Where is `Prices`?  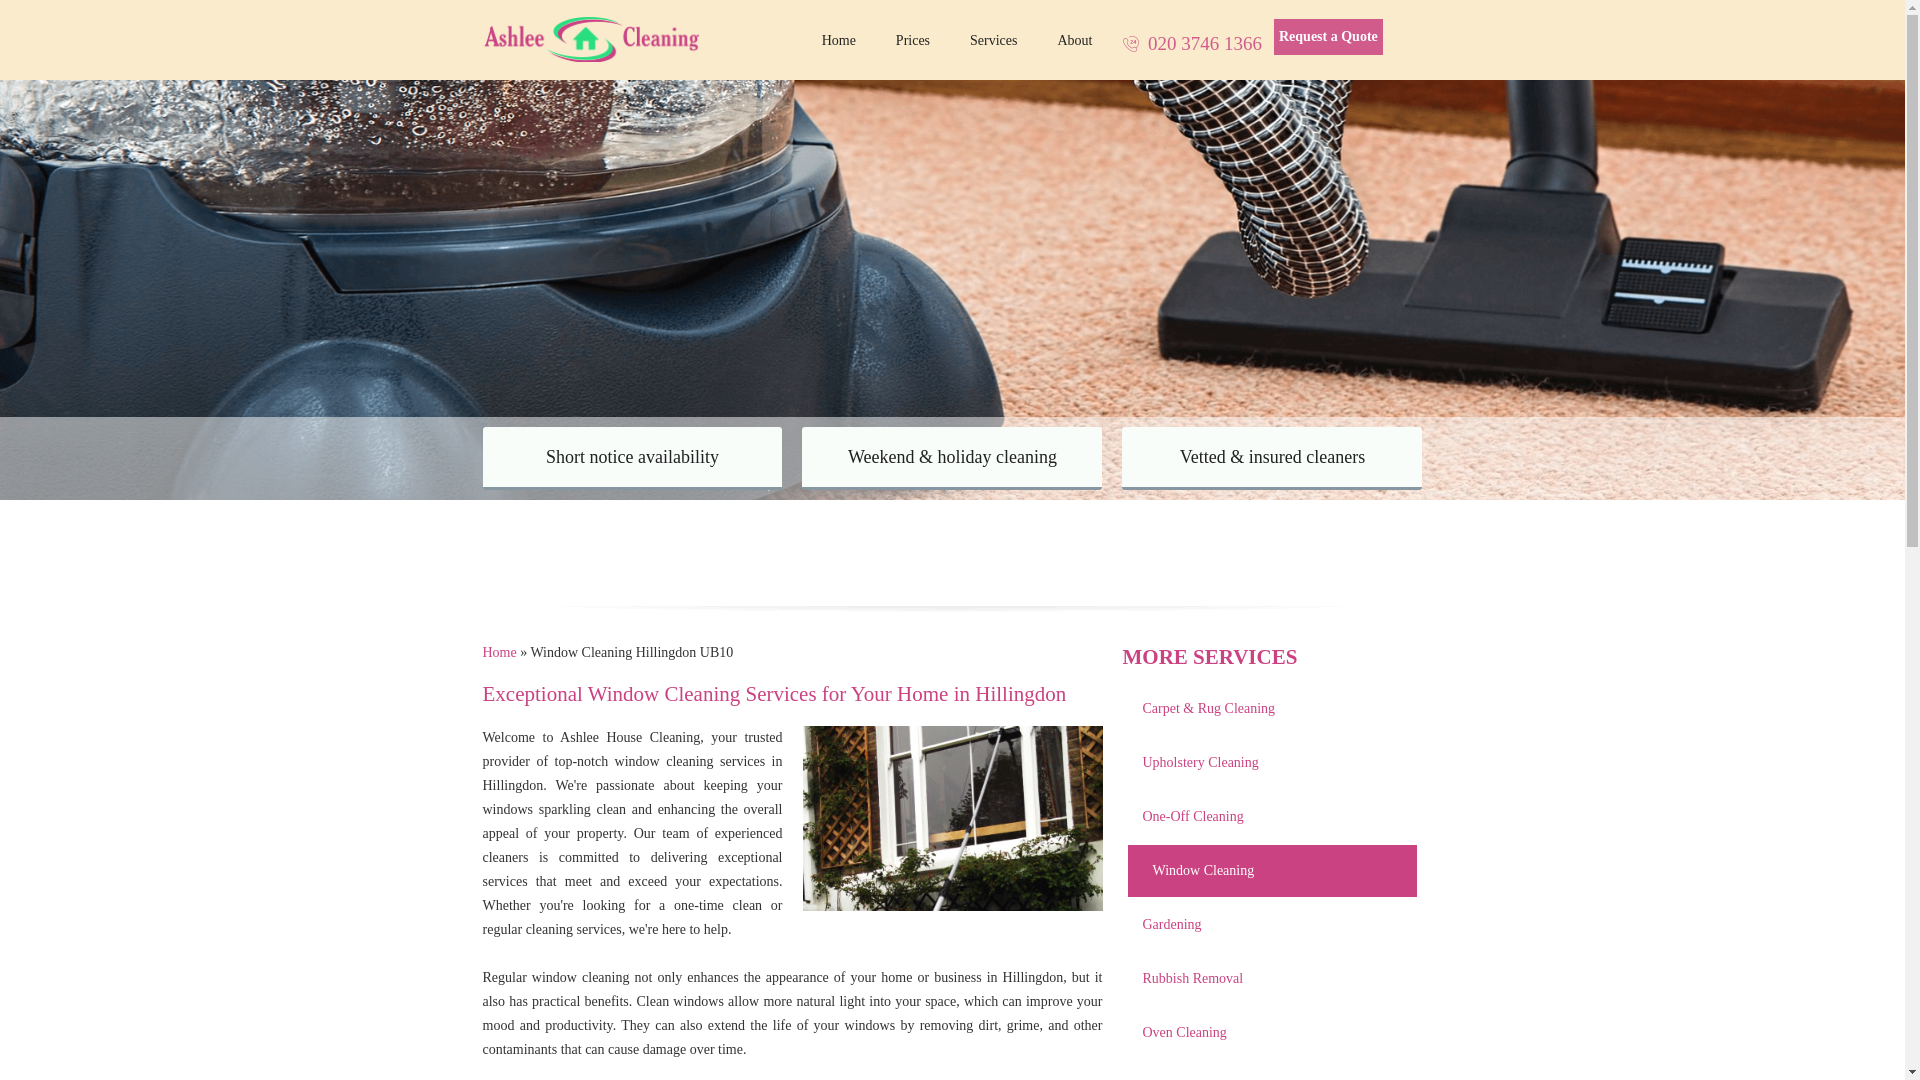 Prices is located at coordinates (912, 40).